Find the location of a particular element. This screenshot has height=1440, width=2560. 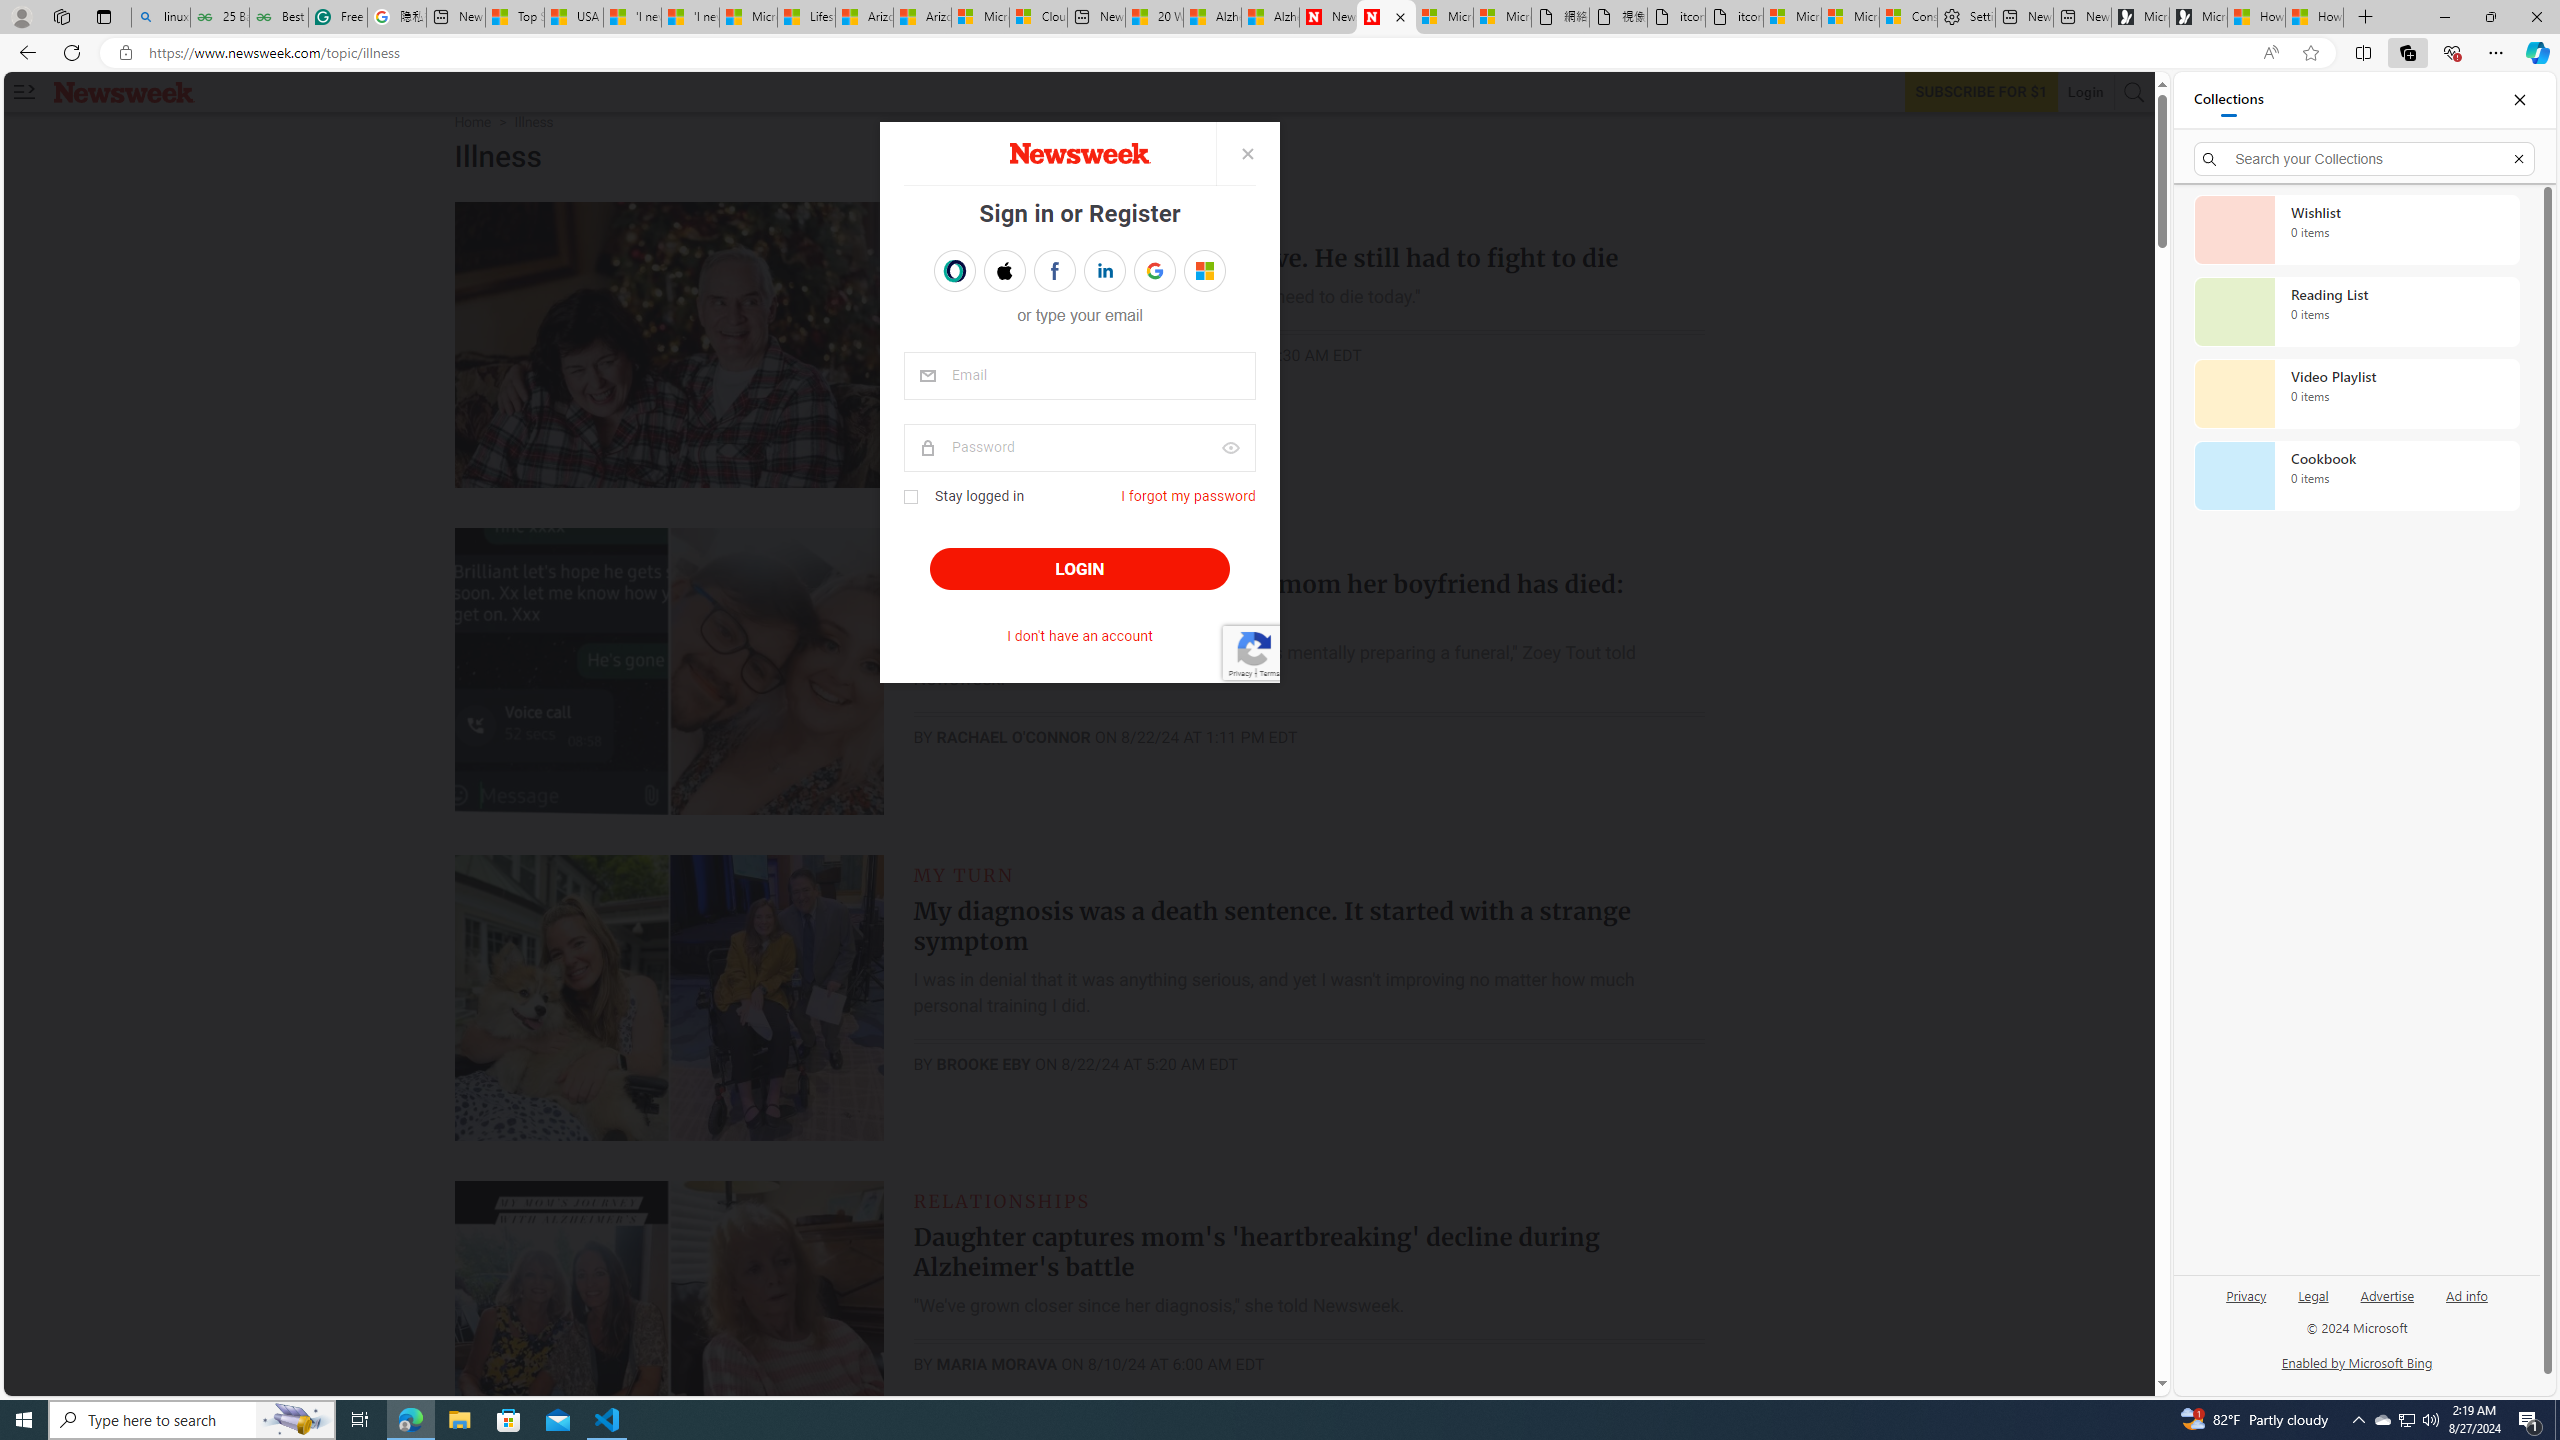

Search your Collections is located at coordinates (2365, 158).